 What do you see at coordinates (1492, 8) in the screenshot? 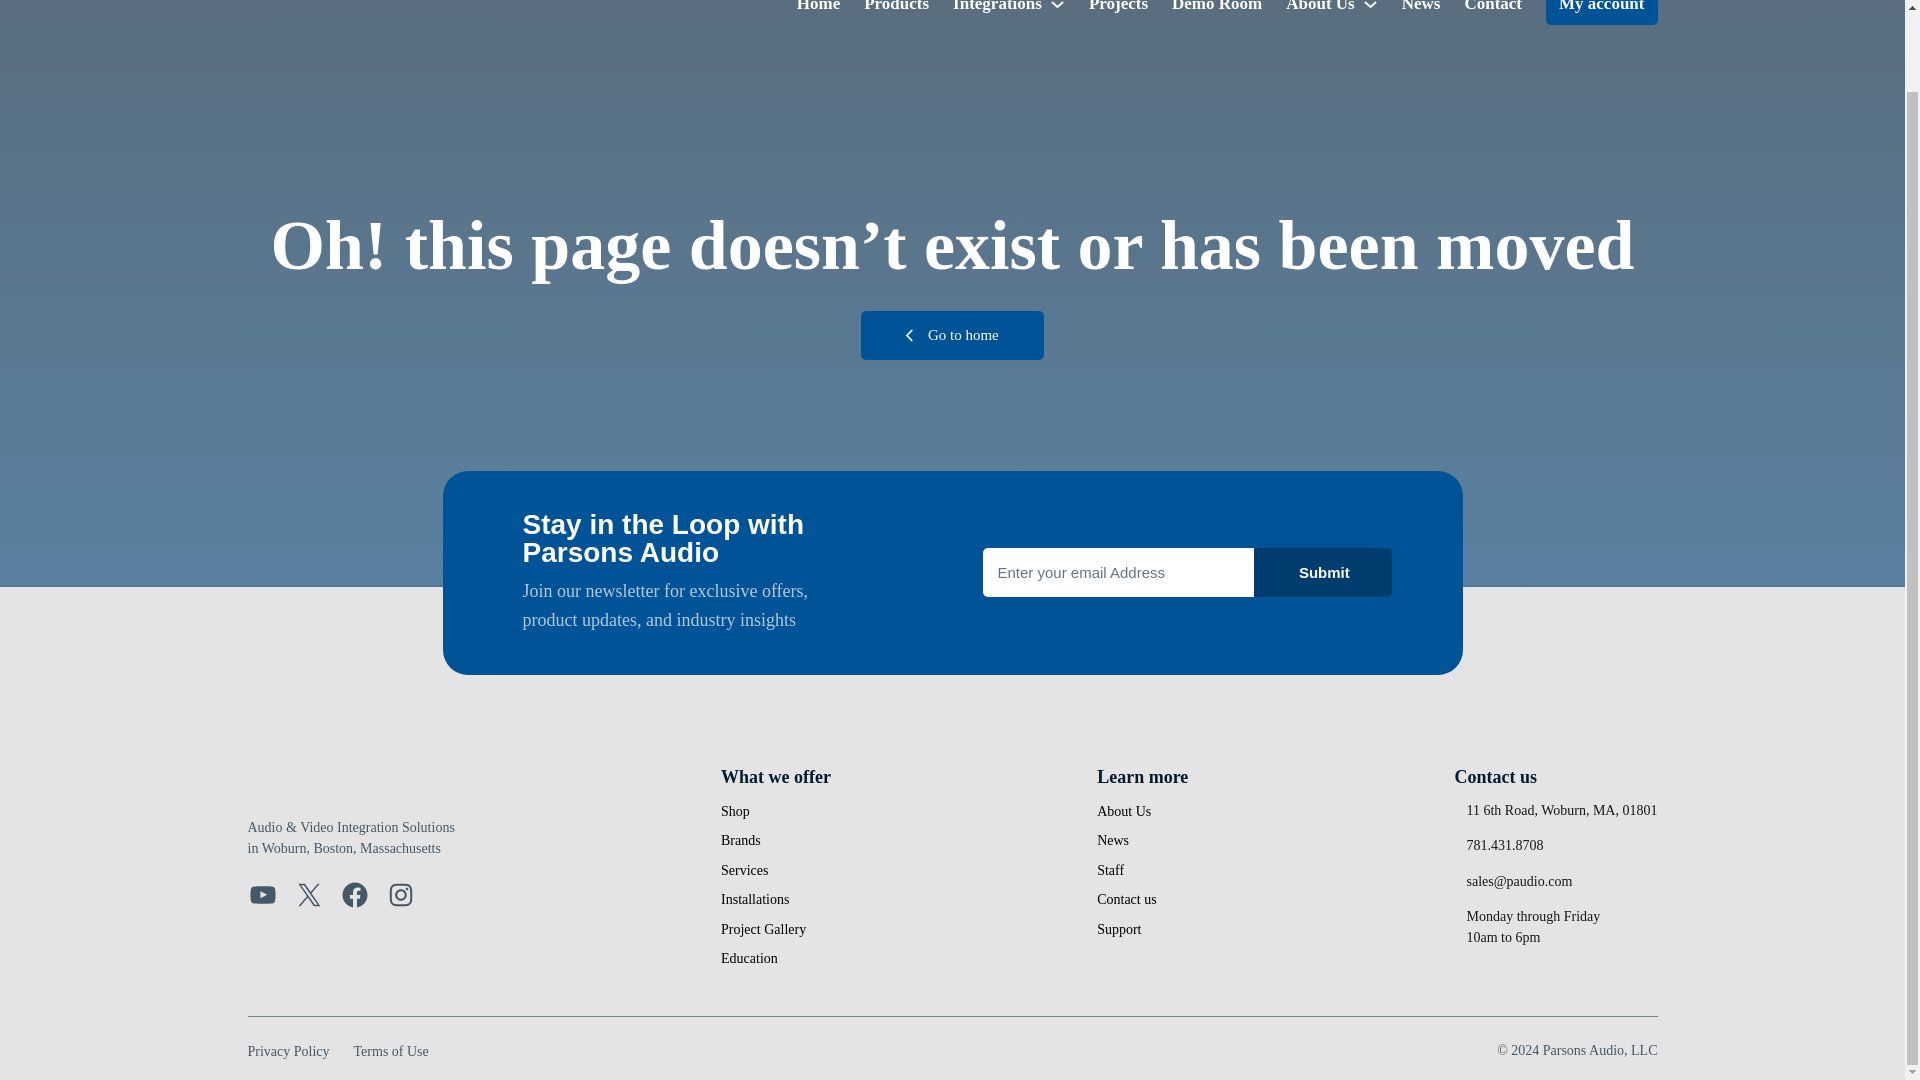
I see `Contact` at bounding box center [1492, 8].